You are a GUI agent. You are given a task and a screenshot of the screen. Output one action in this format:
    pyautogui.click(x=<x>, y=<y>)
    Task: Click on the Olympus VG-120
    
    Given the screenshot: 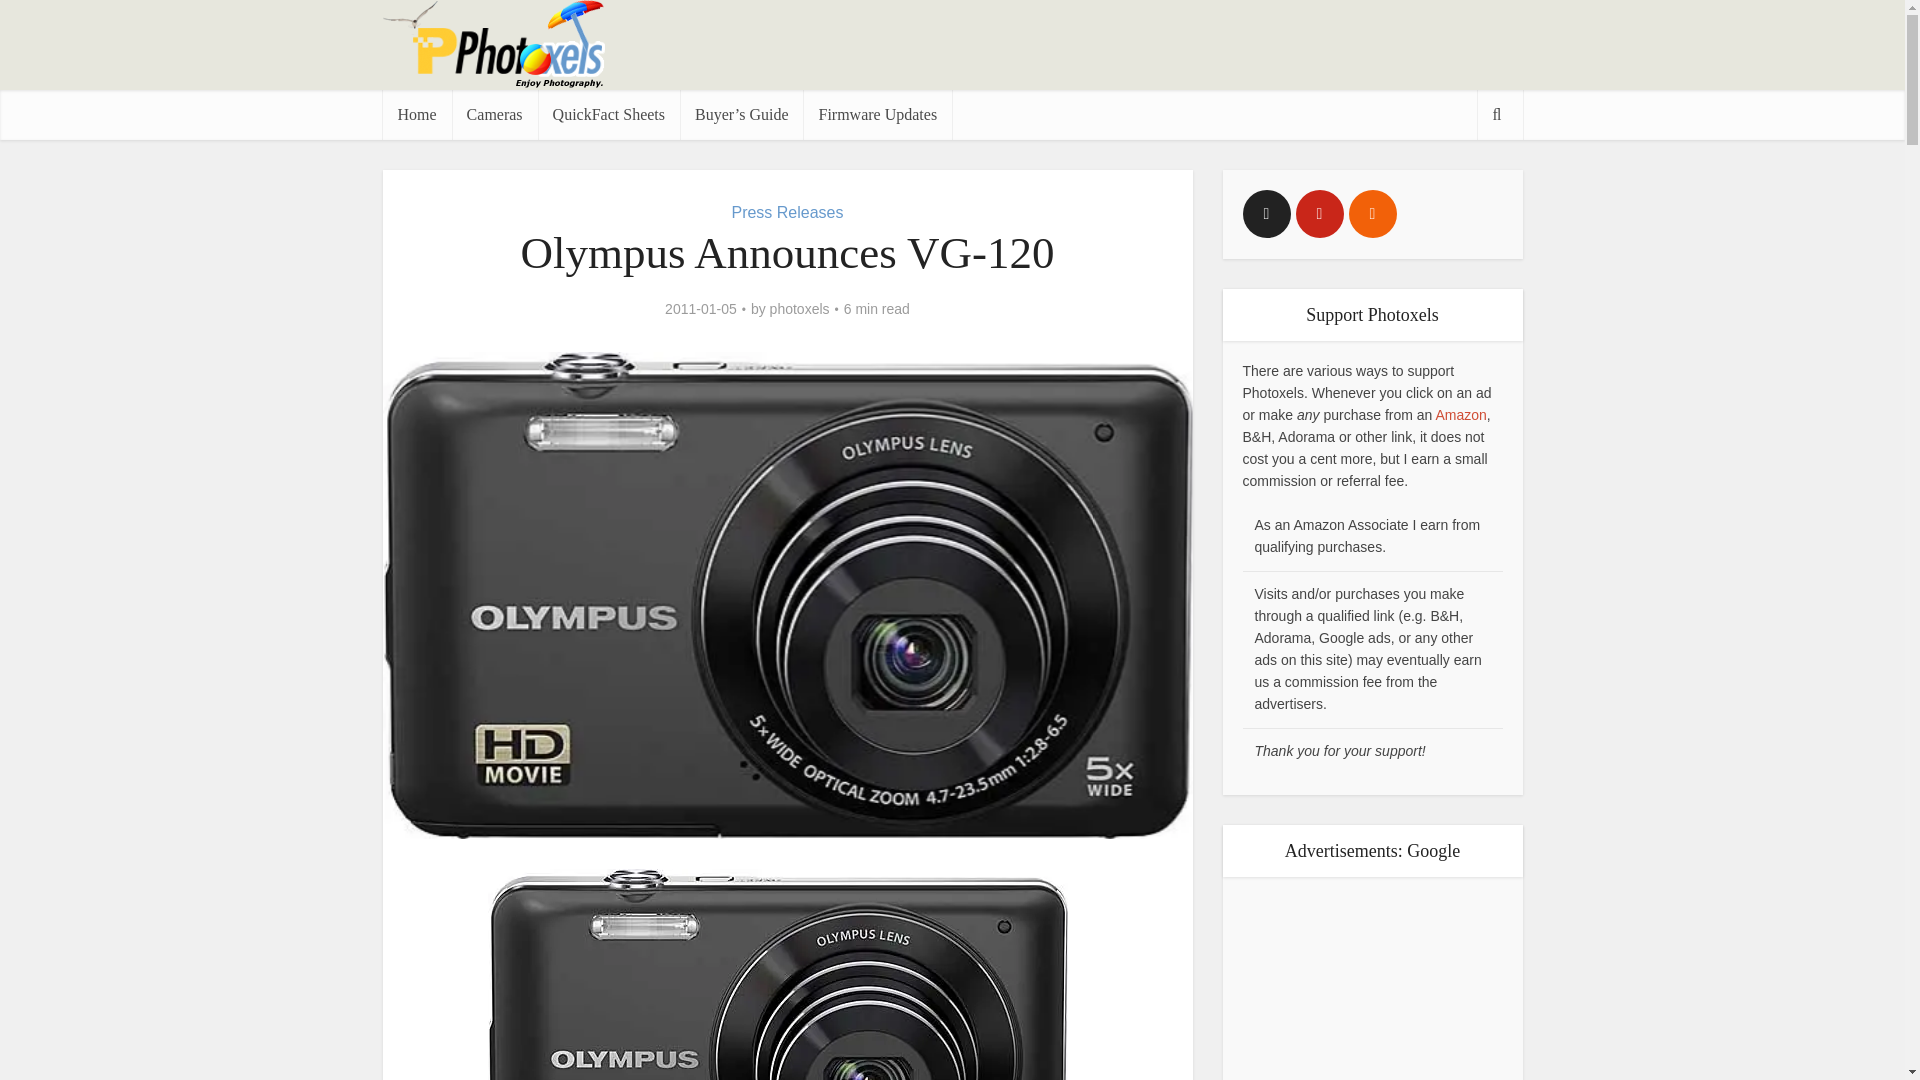 What is the action you would take?
    pyautogui.click(x=777, y=1042)
    